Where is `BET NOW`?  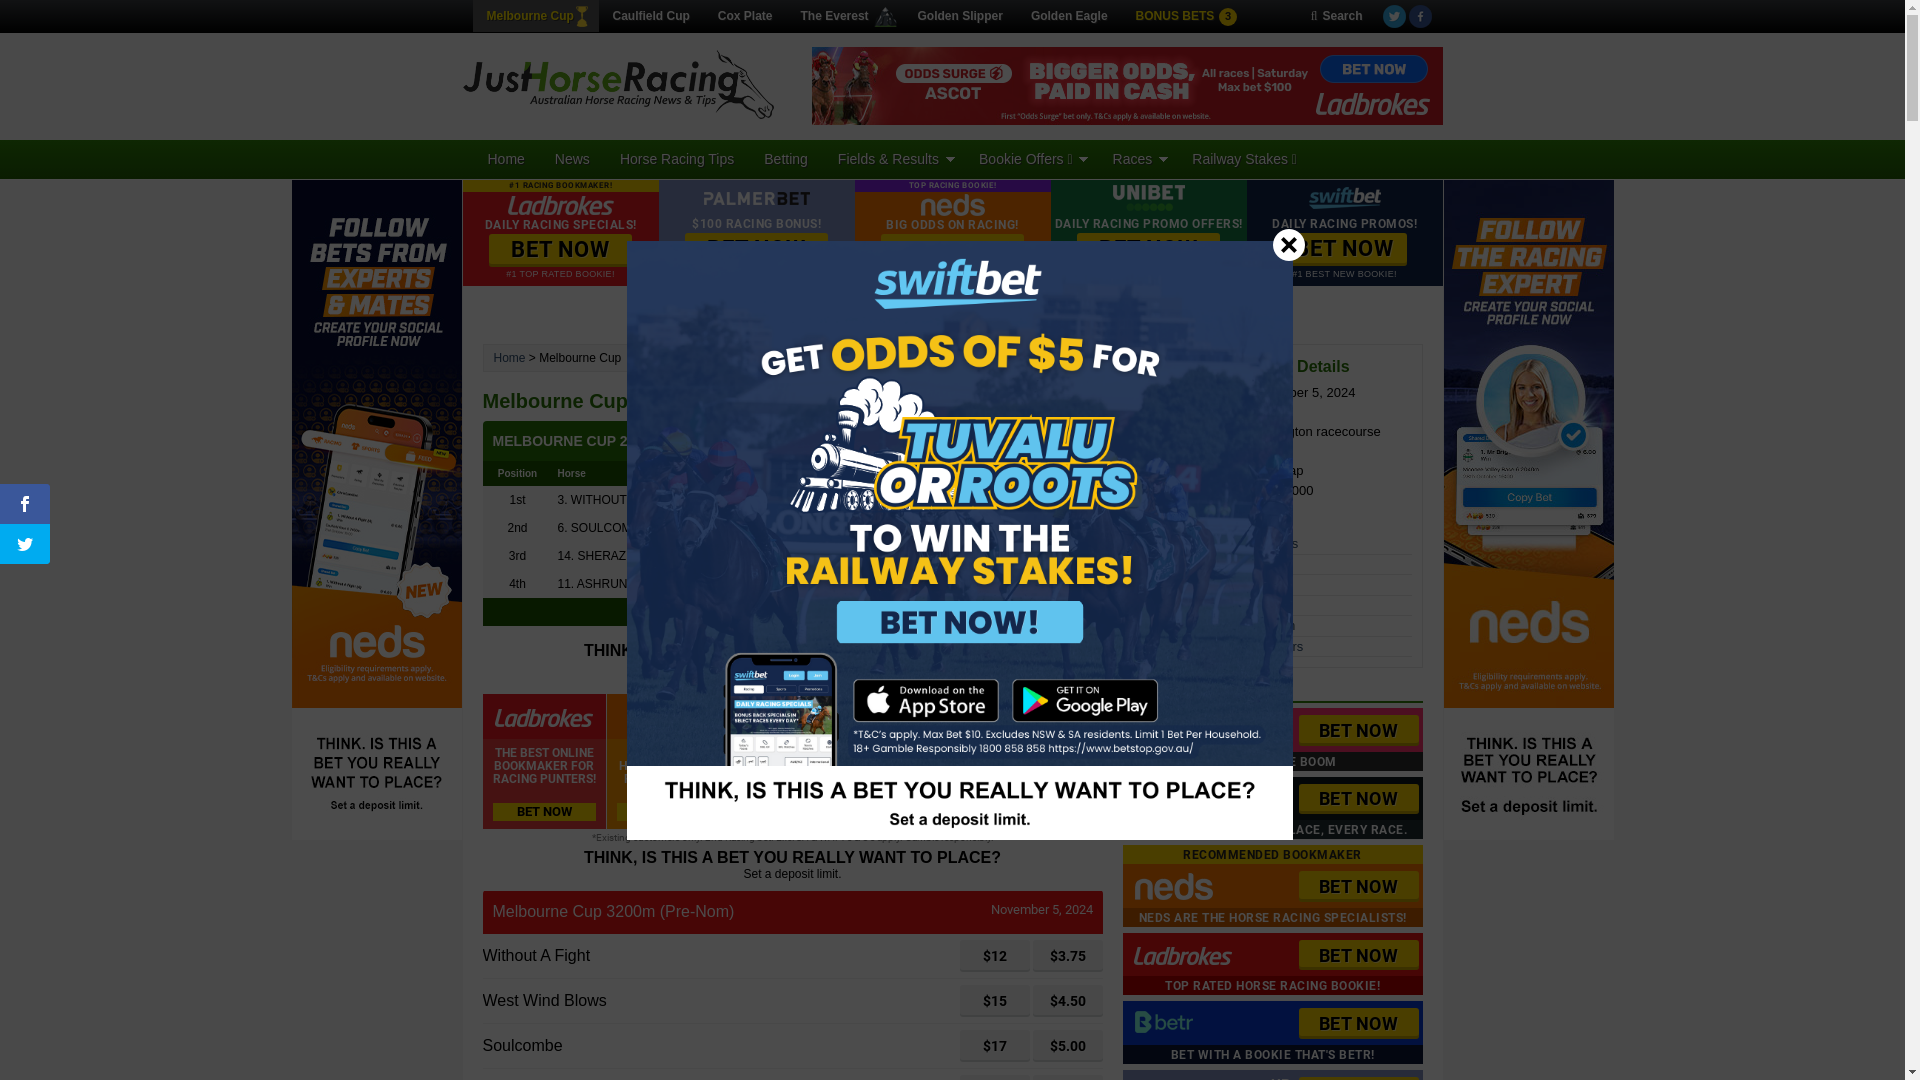 BET NOW is located at coordinates (560, 250).